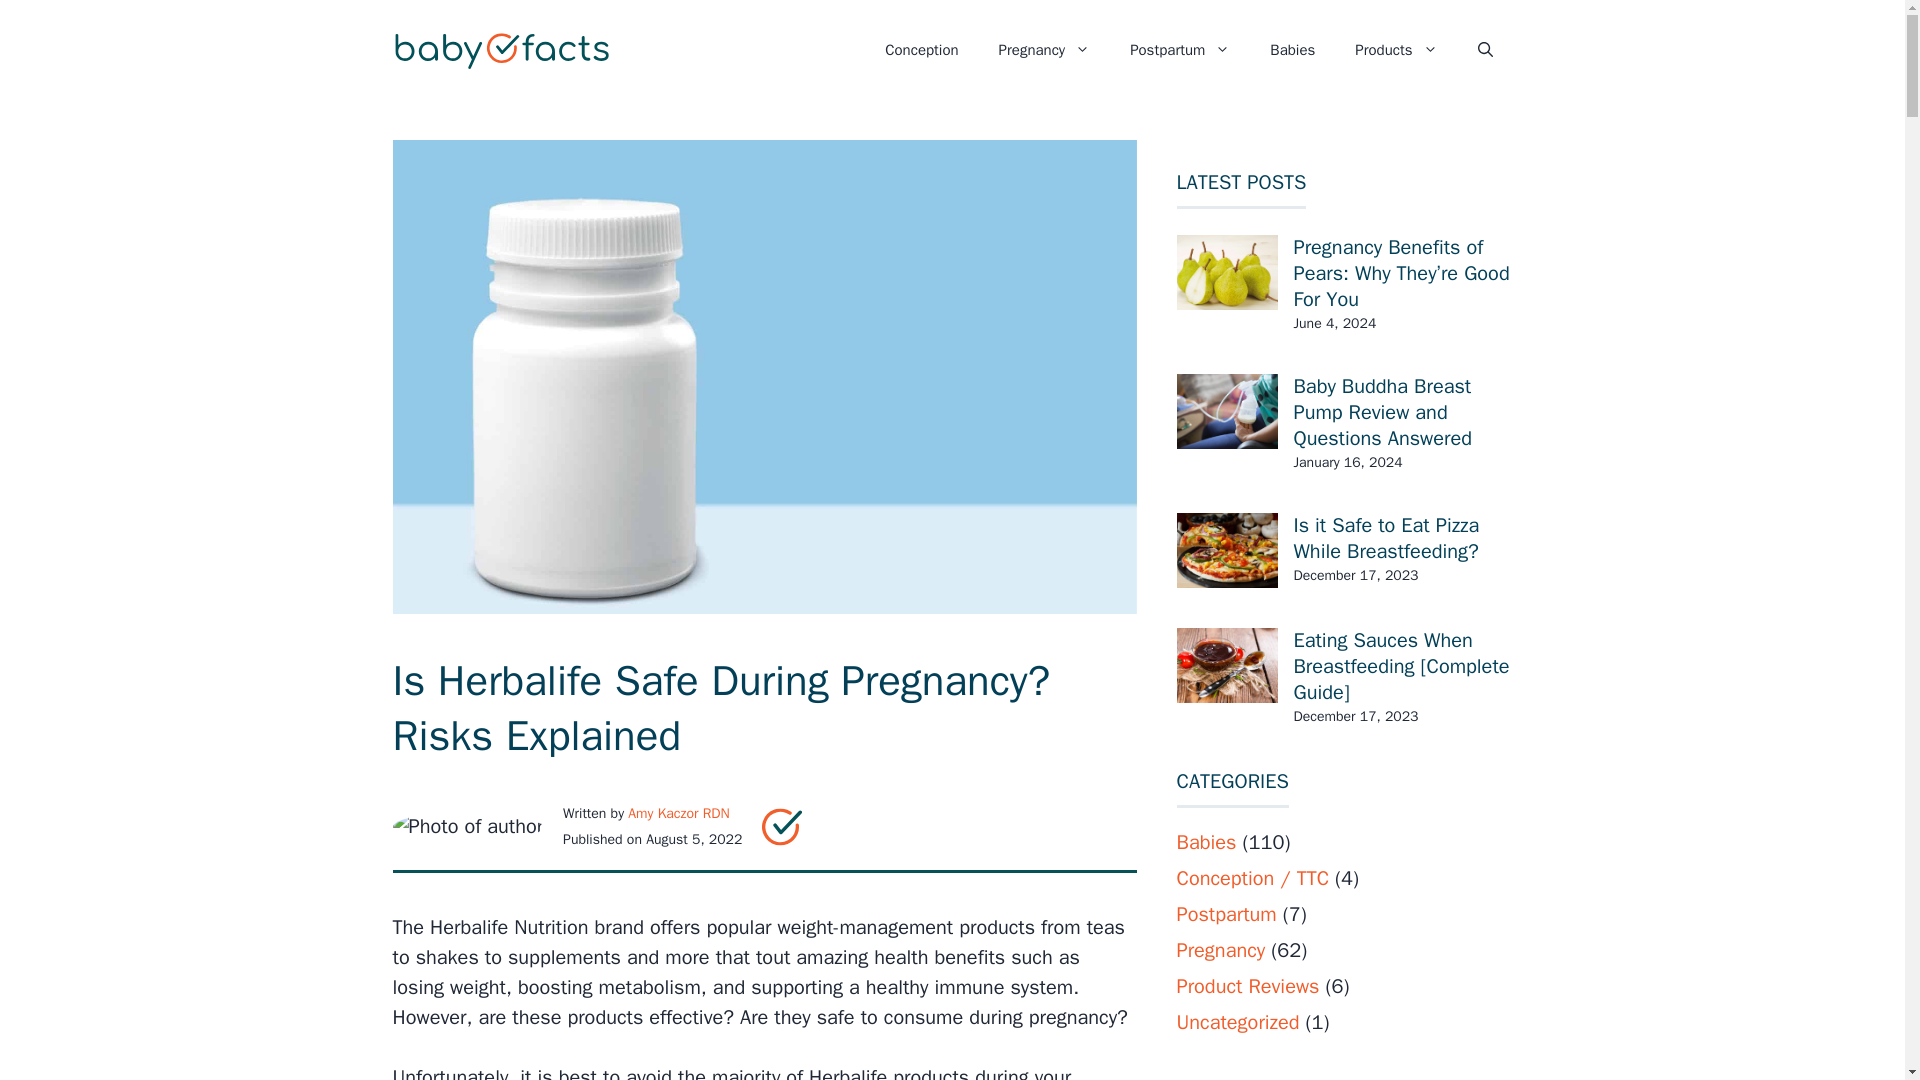 The height and width of the screenshot is (1080, 1920). Describe the element at coordinates (1179, 50) in the screenshot. I see `Postpartum` at that location.